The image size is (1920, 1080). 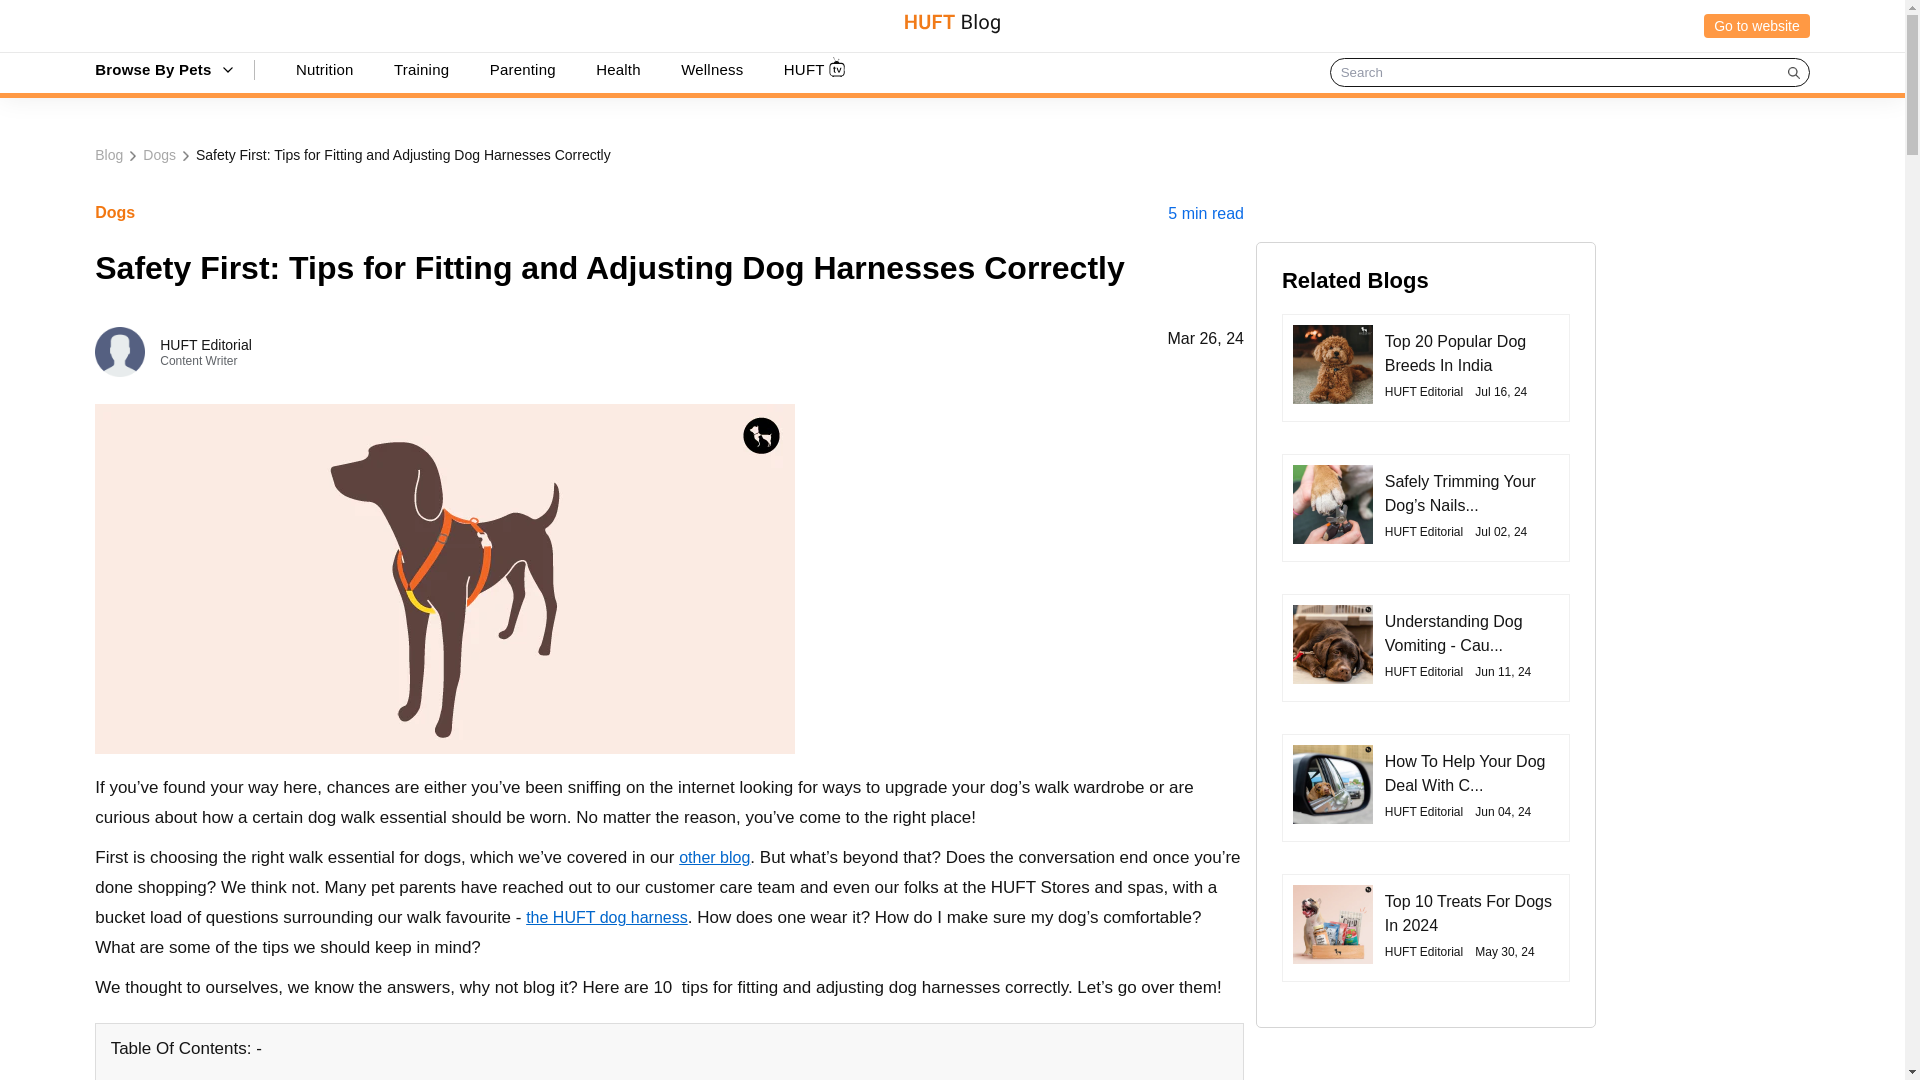 What do you see at coordinates (606, 917) in the screenshot?
I see `the HUFT dog harness` at bounding box center [606, 917].